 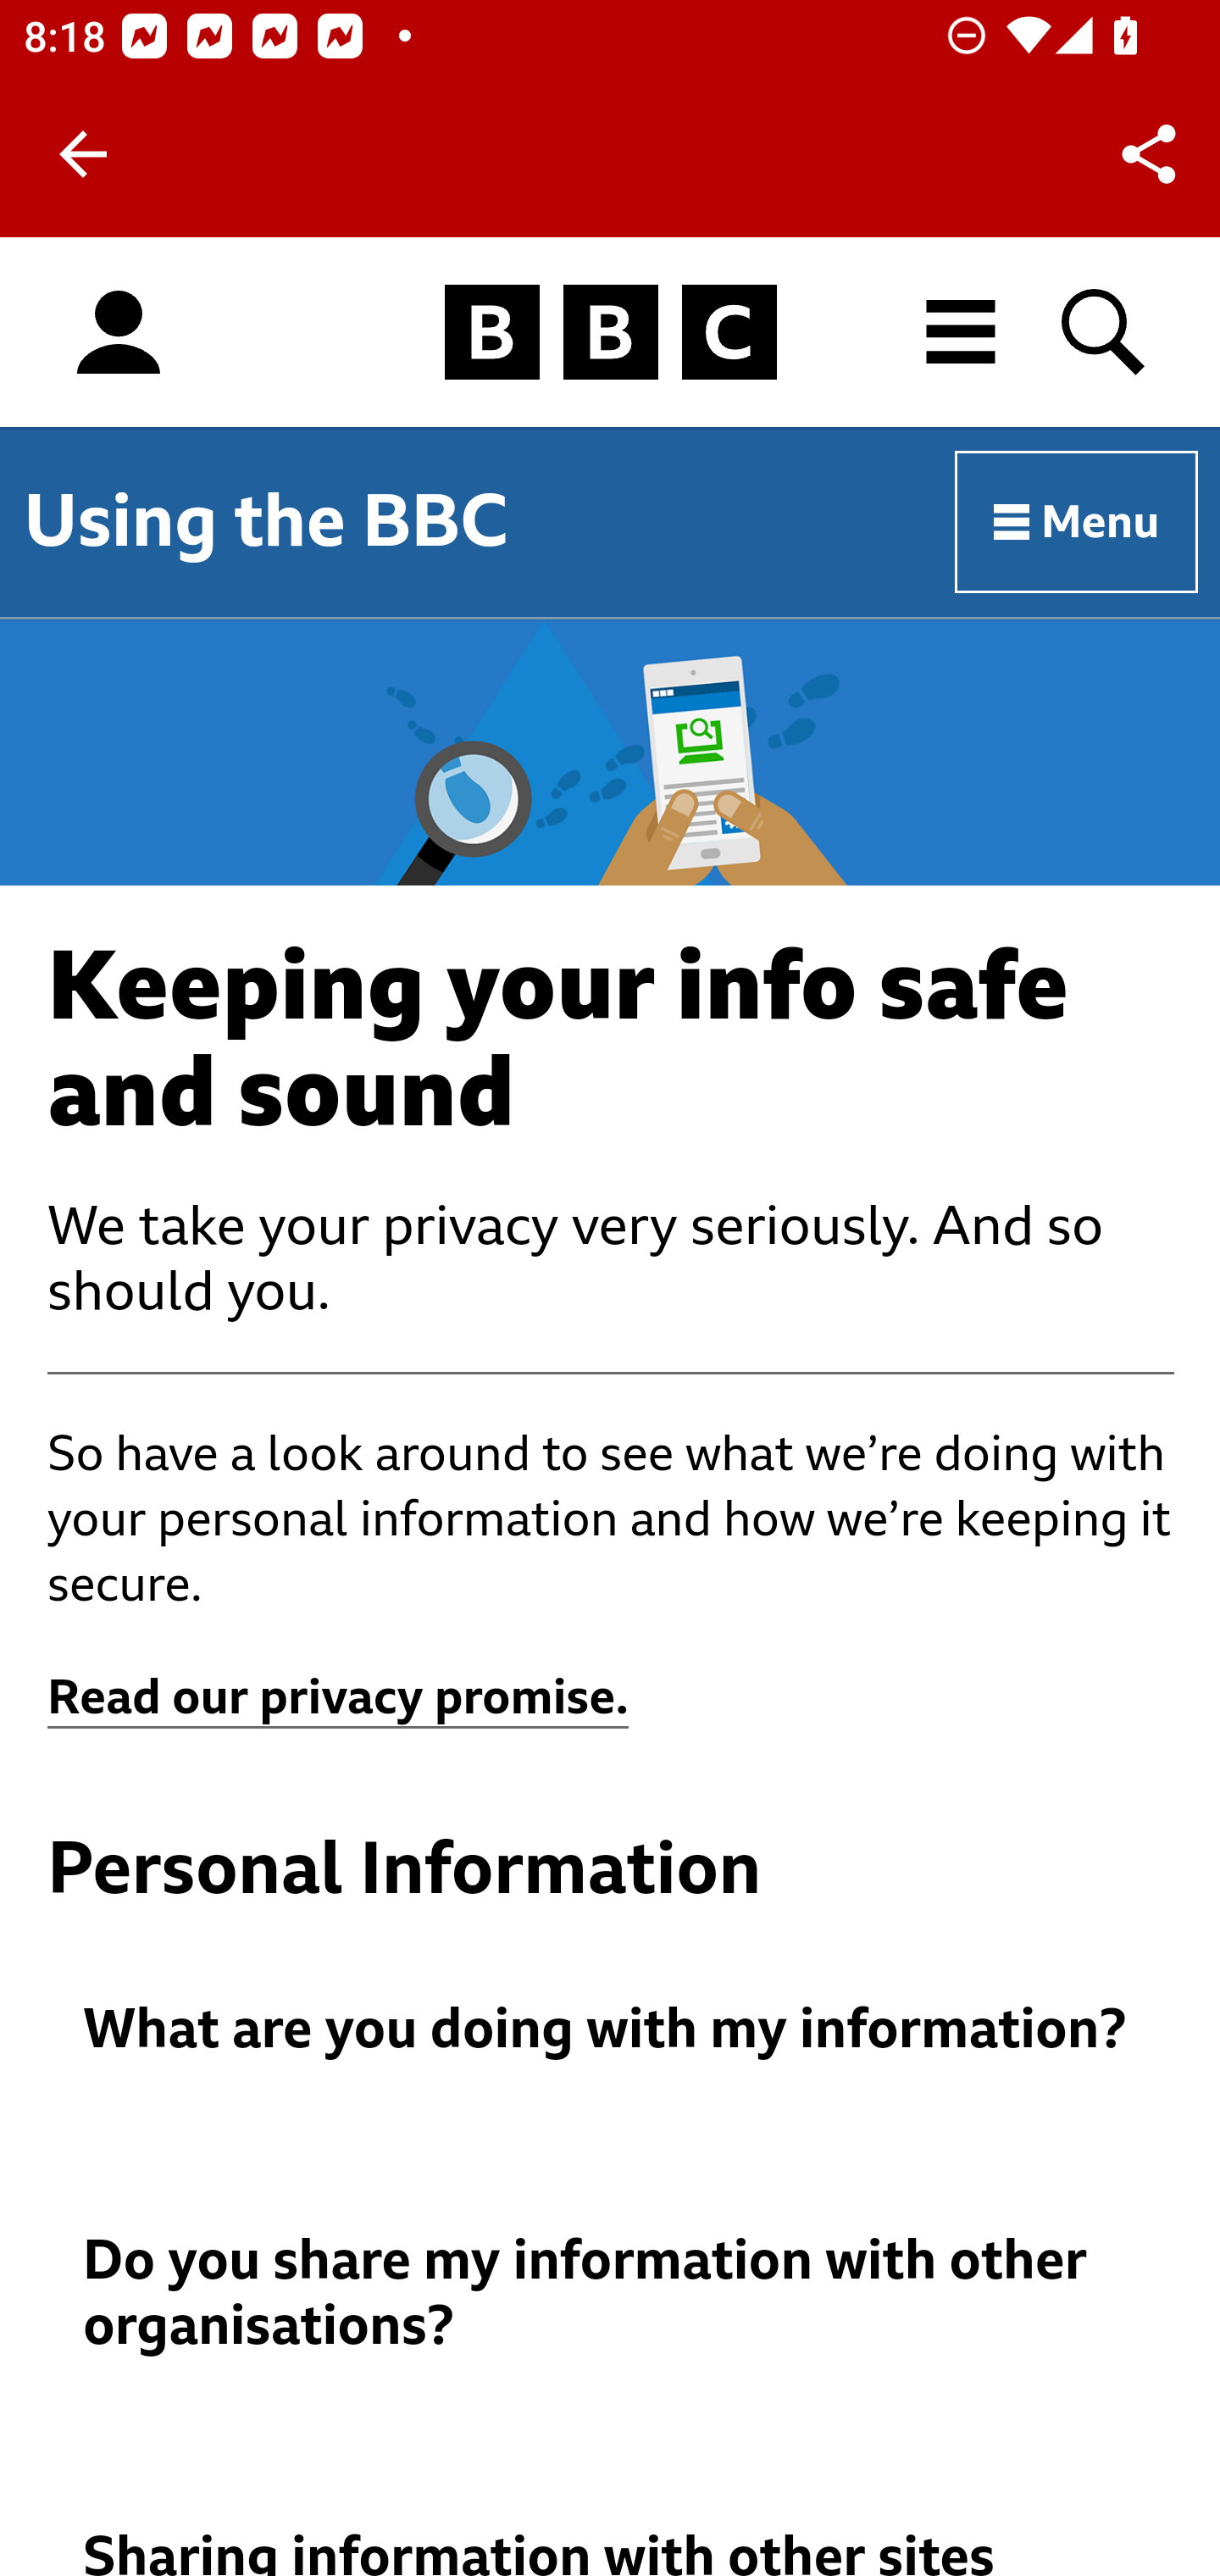 What do you see at coordinates (1105, 332) in the screenshot?
I see `Search BBC` at bounding box center [1105, 332].